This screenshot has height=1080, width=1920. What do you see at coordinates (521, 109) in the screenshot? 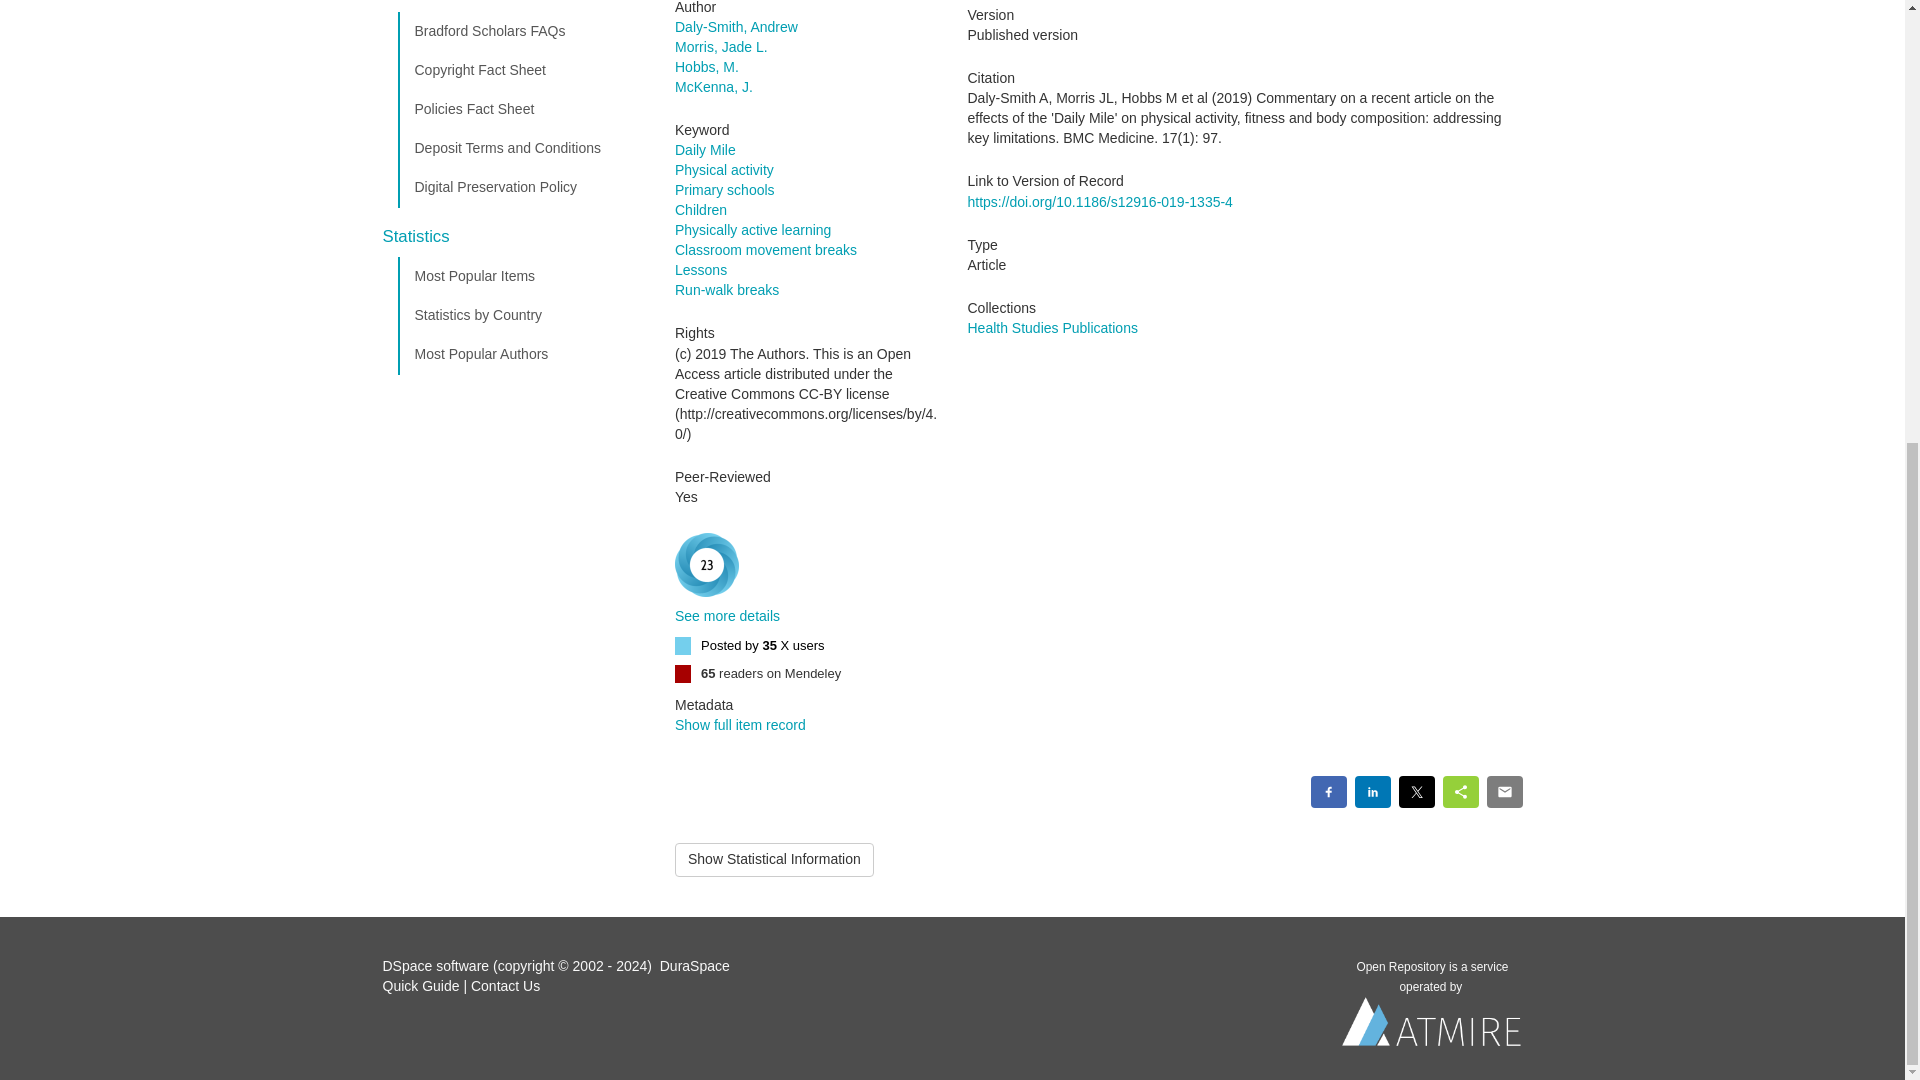
I see `Policies Fact Sheet` at bounding box center [521, 109].